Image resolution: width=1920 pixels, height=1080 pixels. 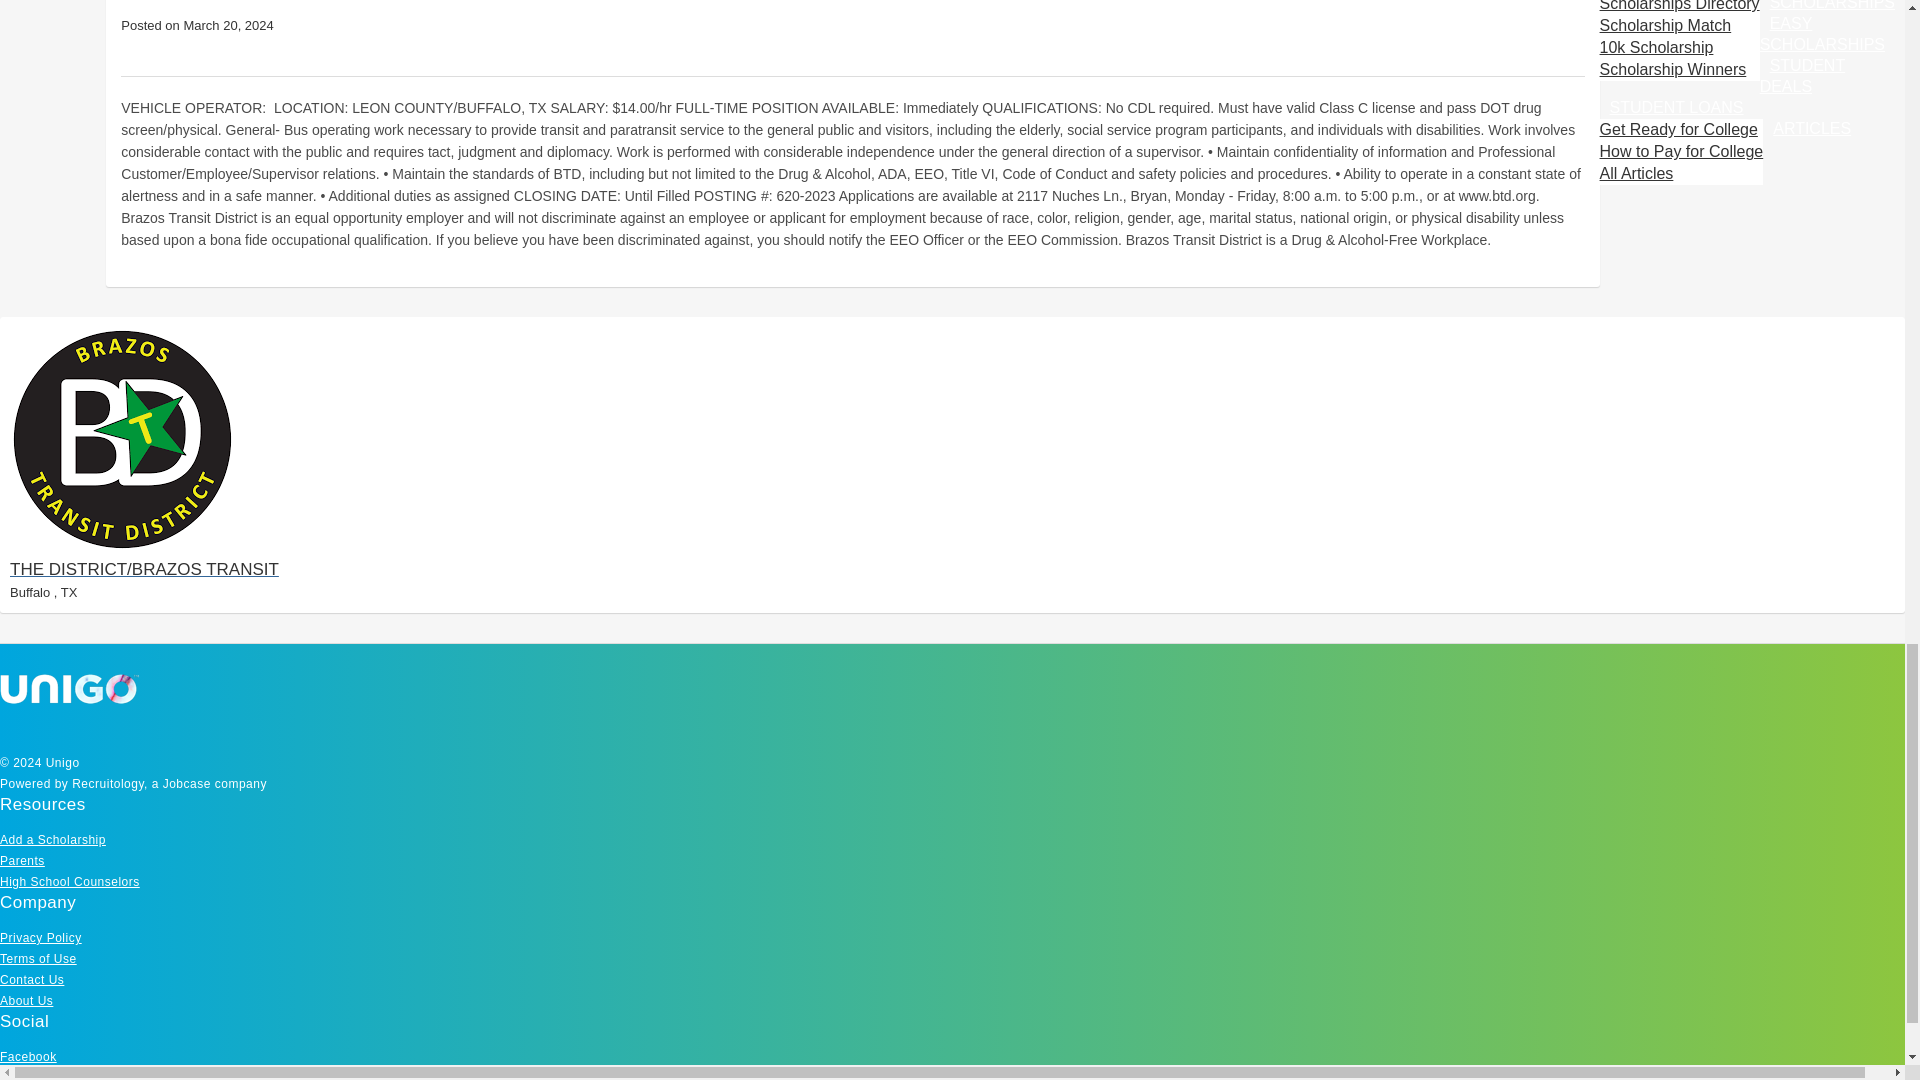 I want to click on High School Counselors, so click(x=70, y=881).